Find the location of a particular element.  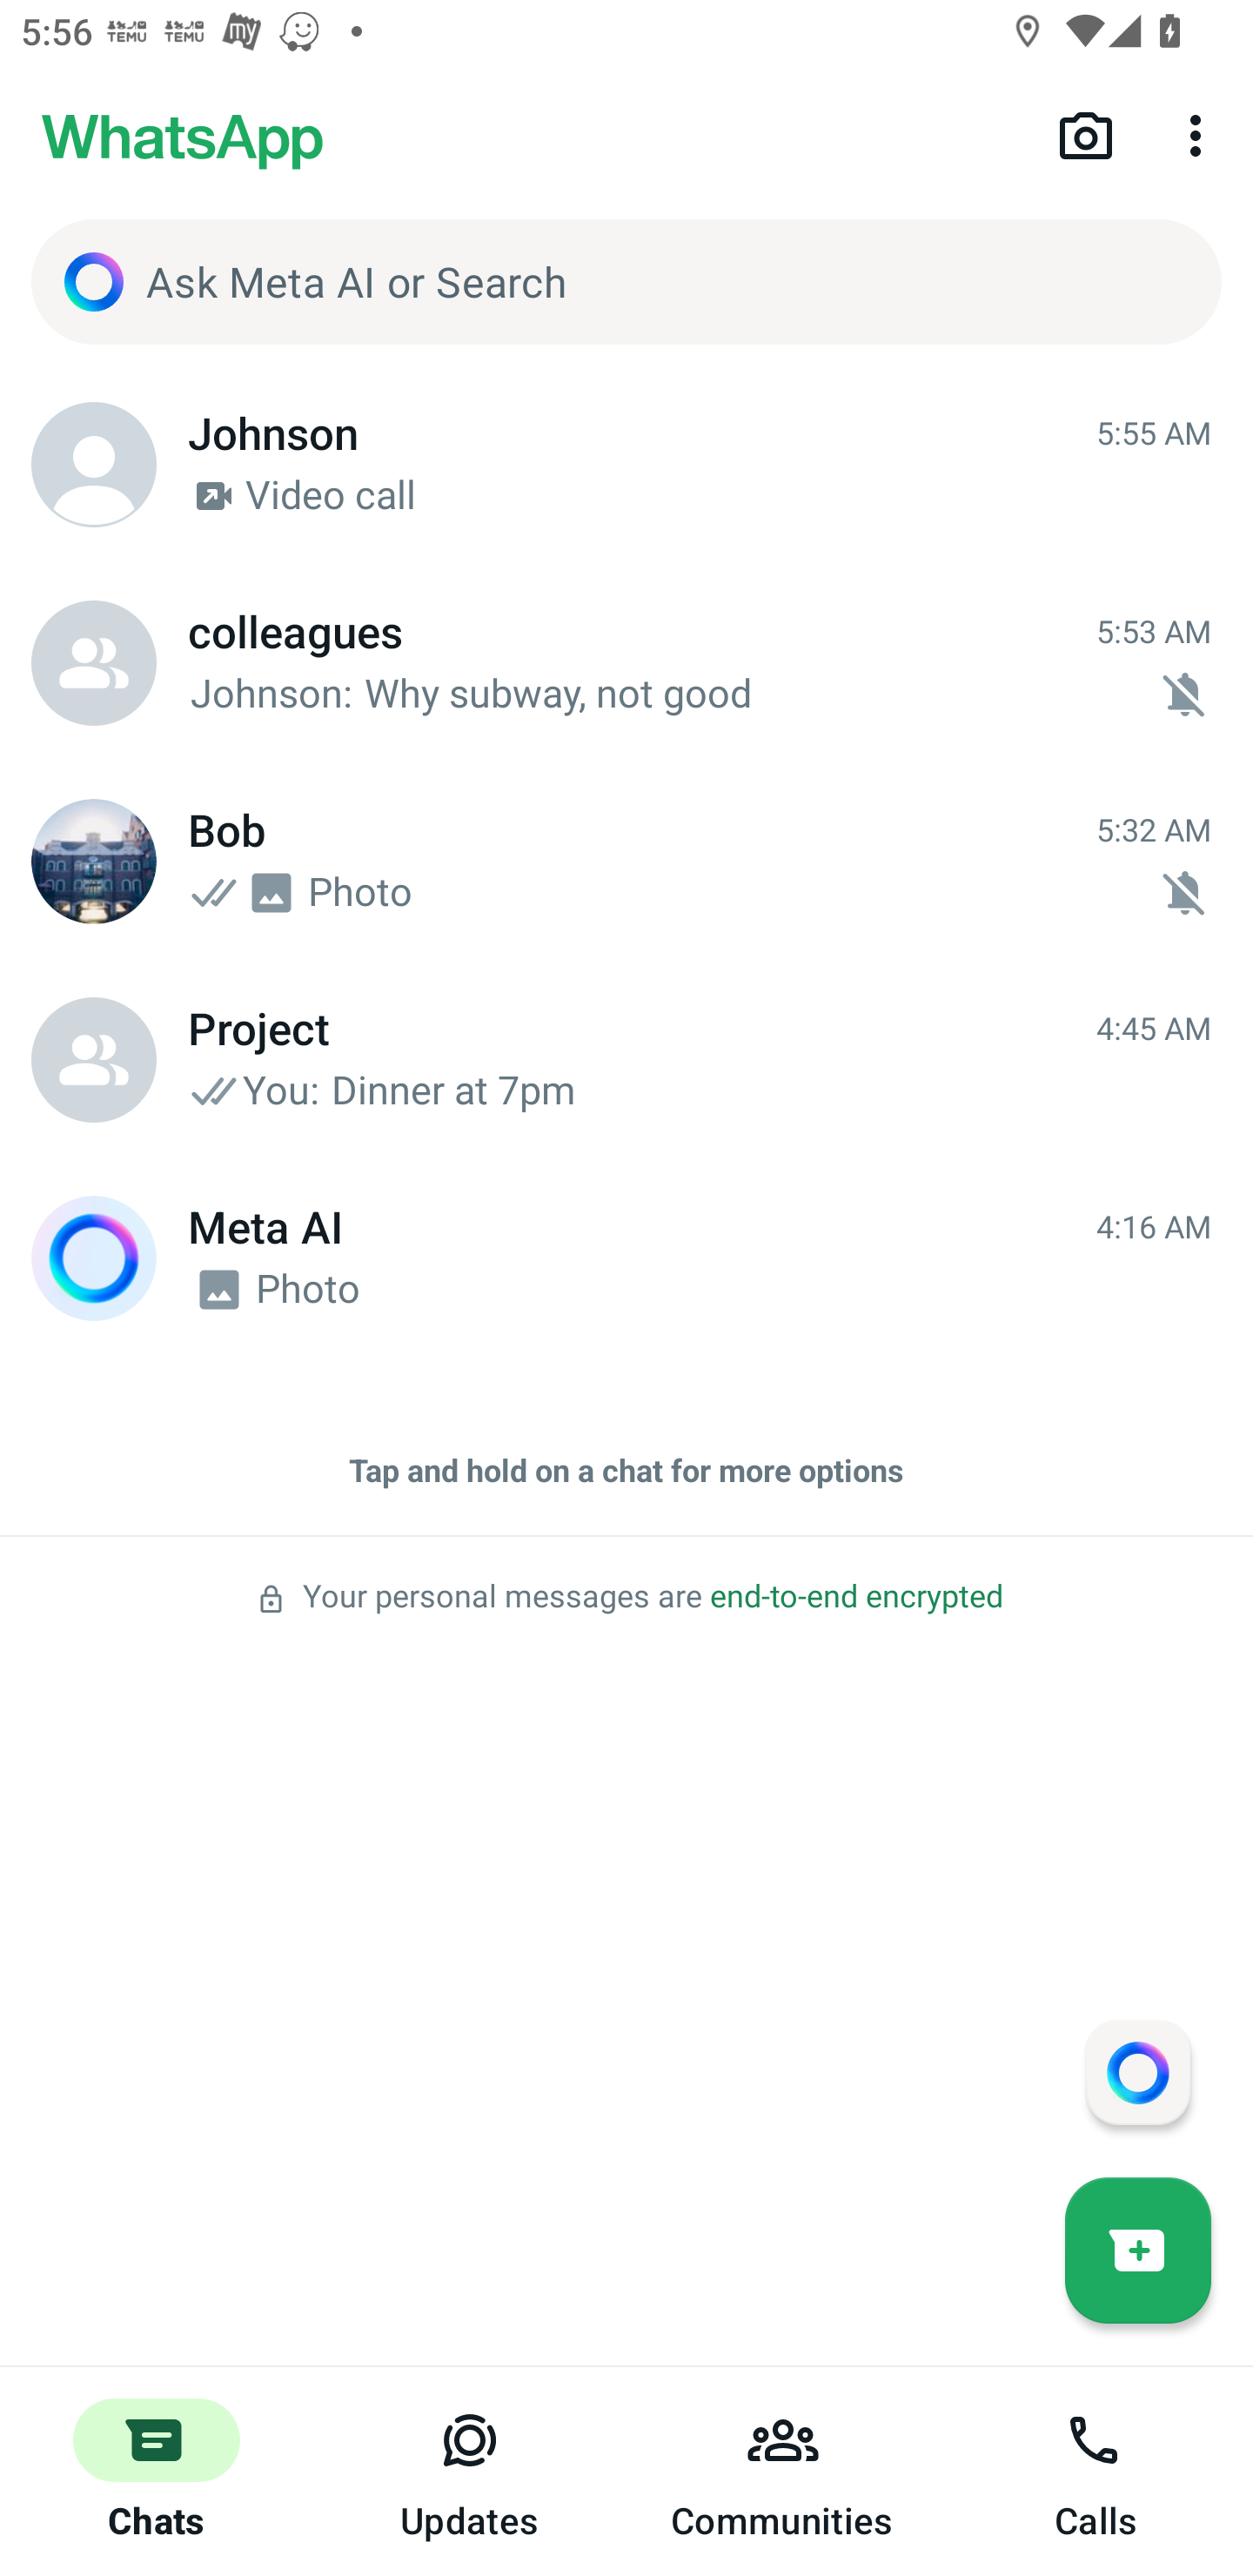

New chat is located at coordinates (1138, 2250).